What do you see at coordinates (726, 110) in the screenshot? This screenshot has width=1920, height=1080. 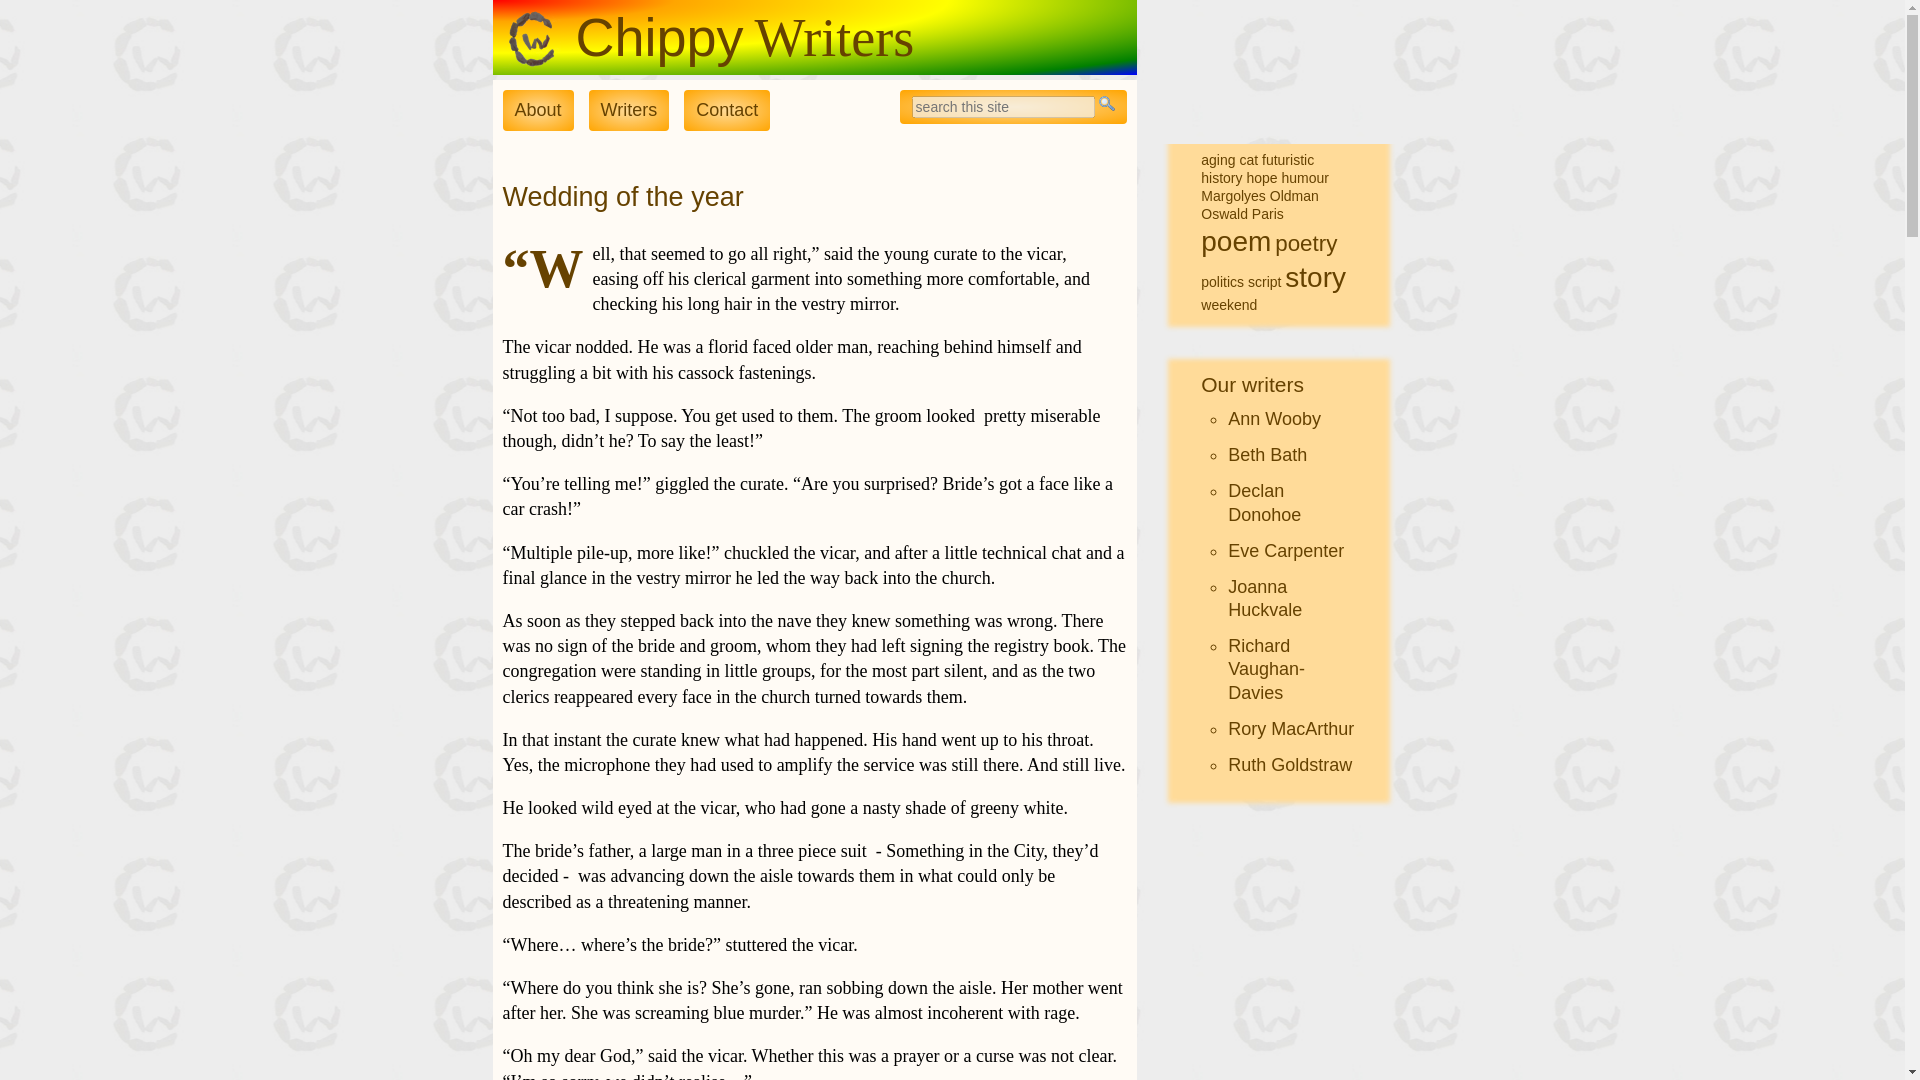 I see `Contact` at bounding box center [726, 110].